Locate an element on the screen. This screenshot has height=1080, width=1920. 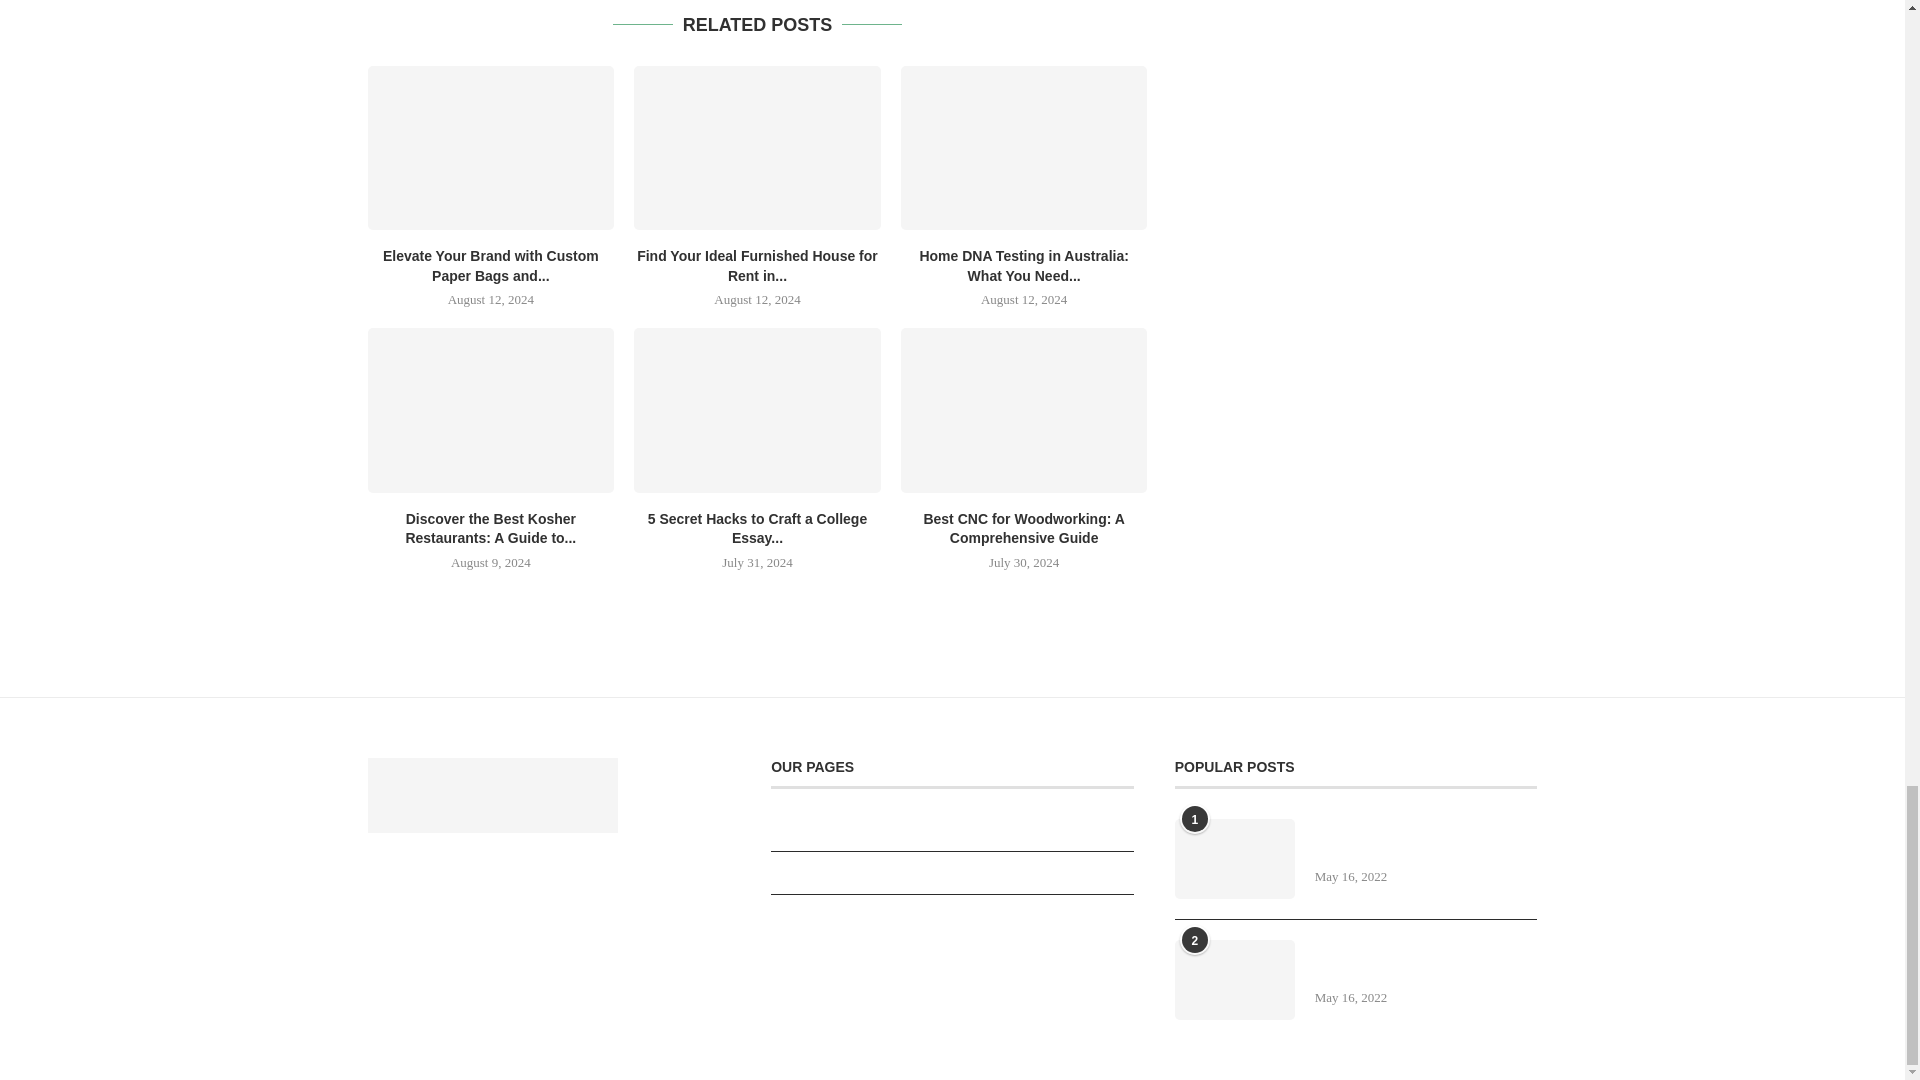
Home DNA Testing in Australia: What You Need to Know is located at coordinates (1024, 148).